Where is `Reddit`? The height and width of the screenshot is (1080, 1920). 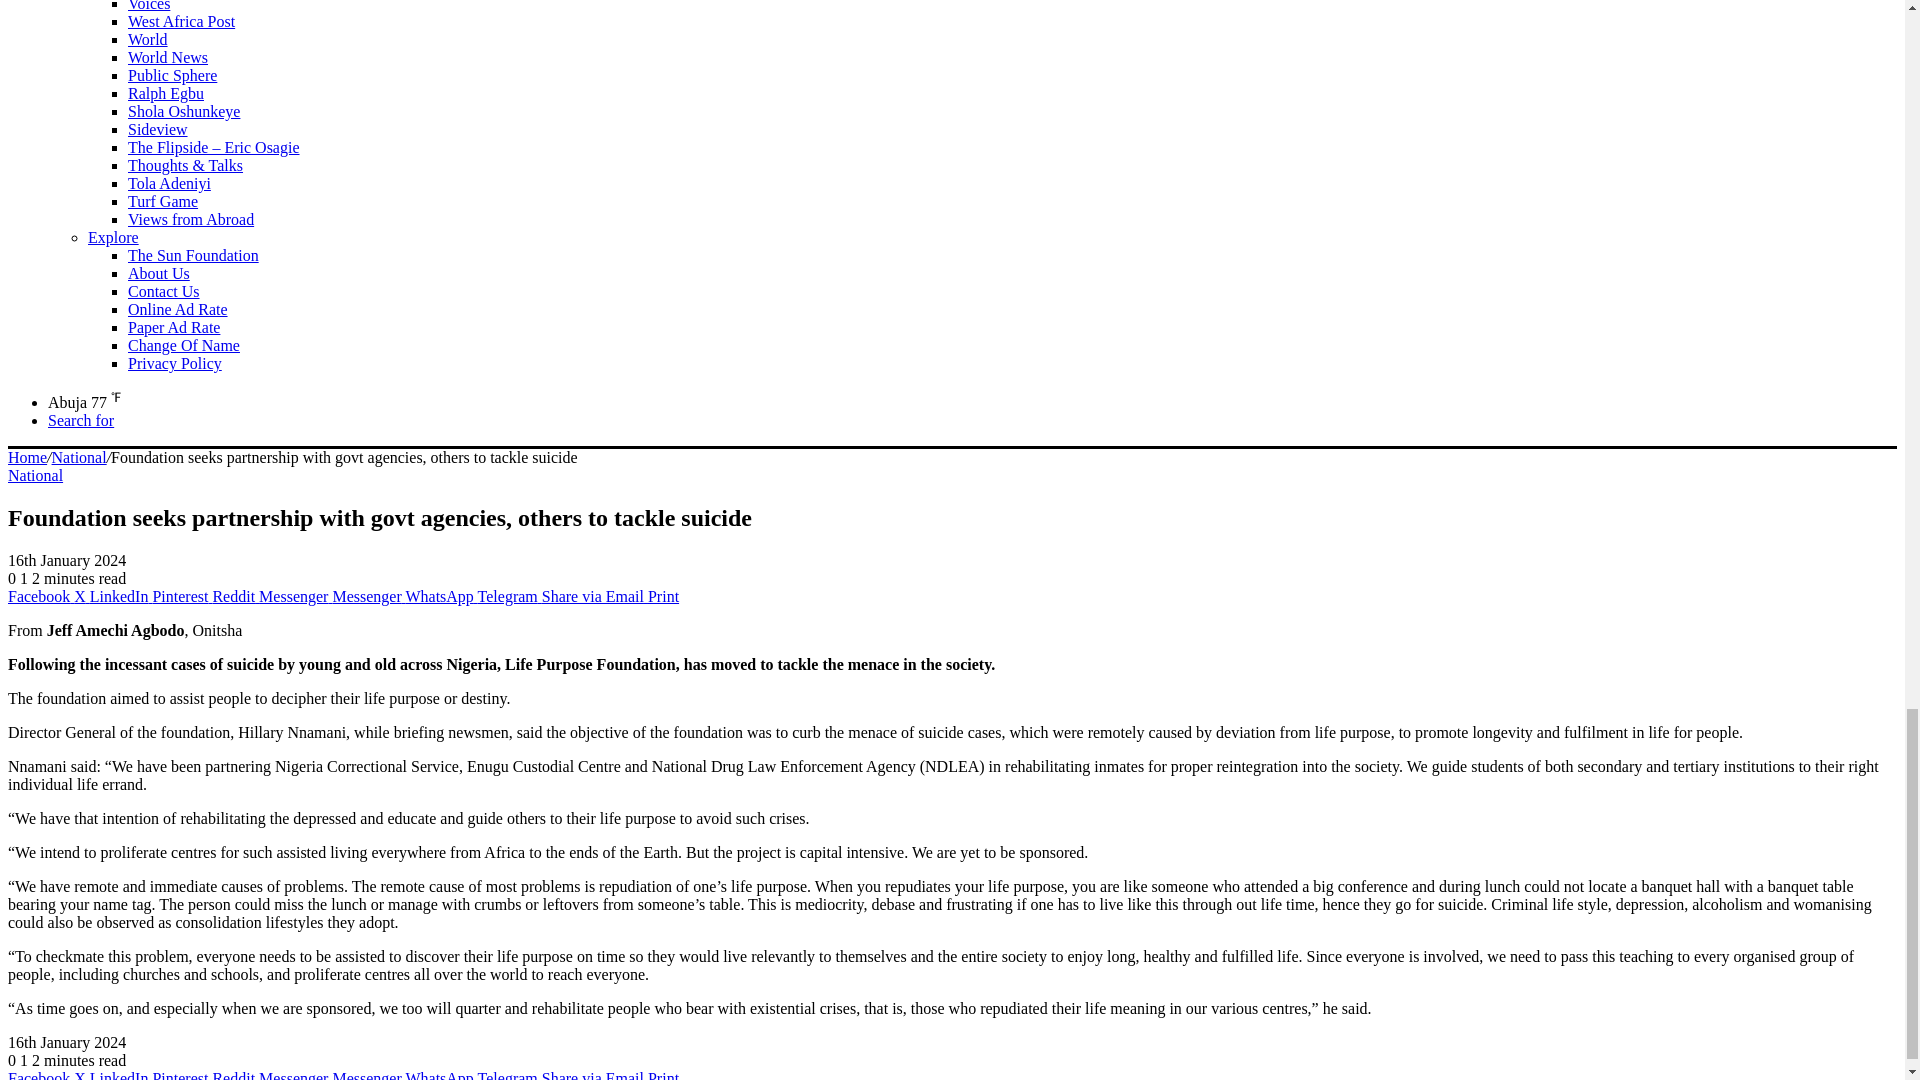
Reddit is located at coordinates (235, 596).